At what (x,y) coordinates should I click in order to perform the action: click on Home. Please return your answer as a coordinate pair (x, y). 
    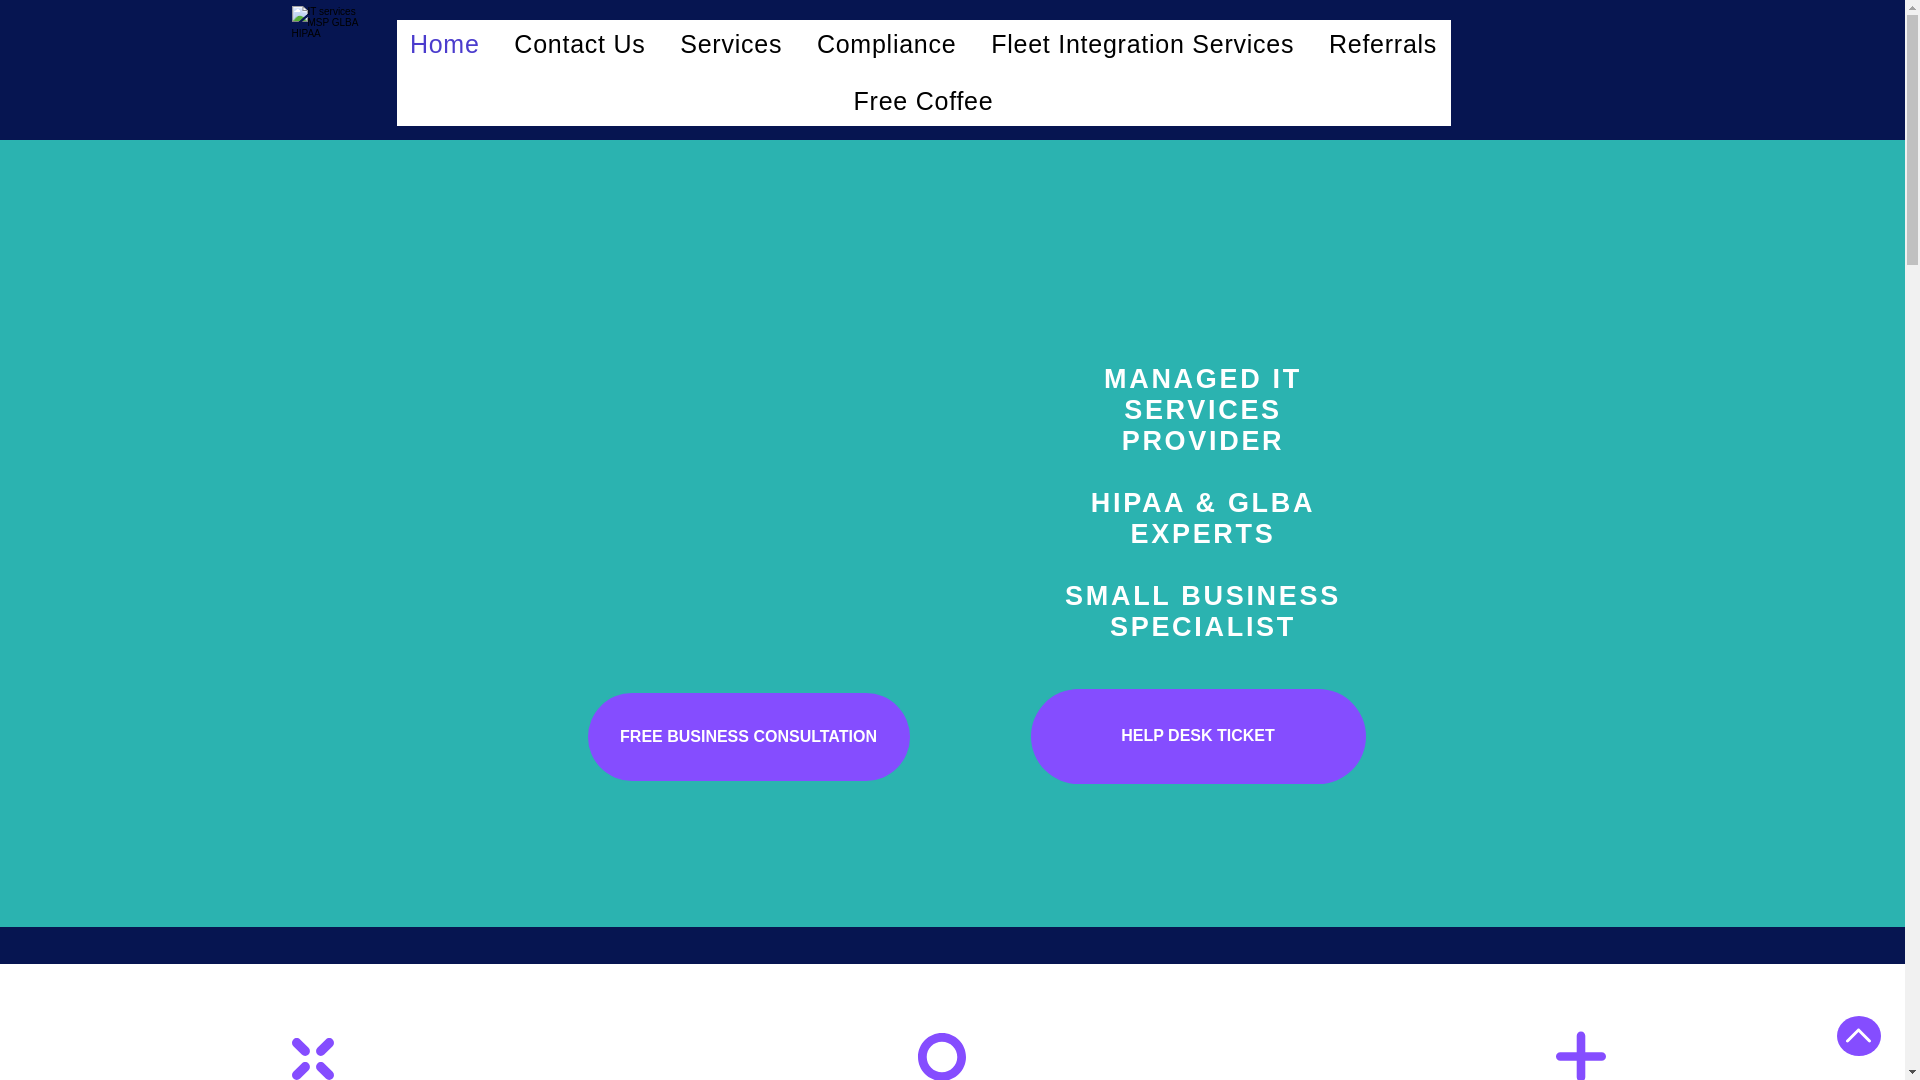
    Looking at the image, I should click on (443, 44).